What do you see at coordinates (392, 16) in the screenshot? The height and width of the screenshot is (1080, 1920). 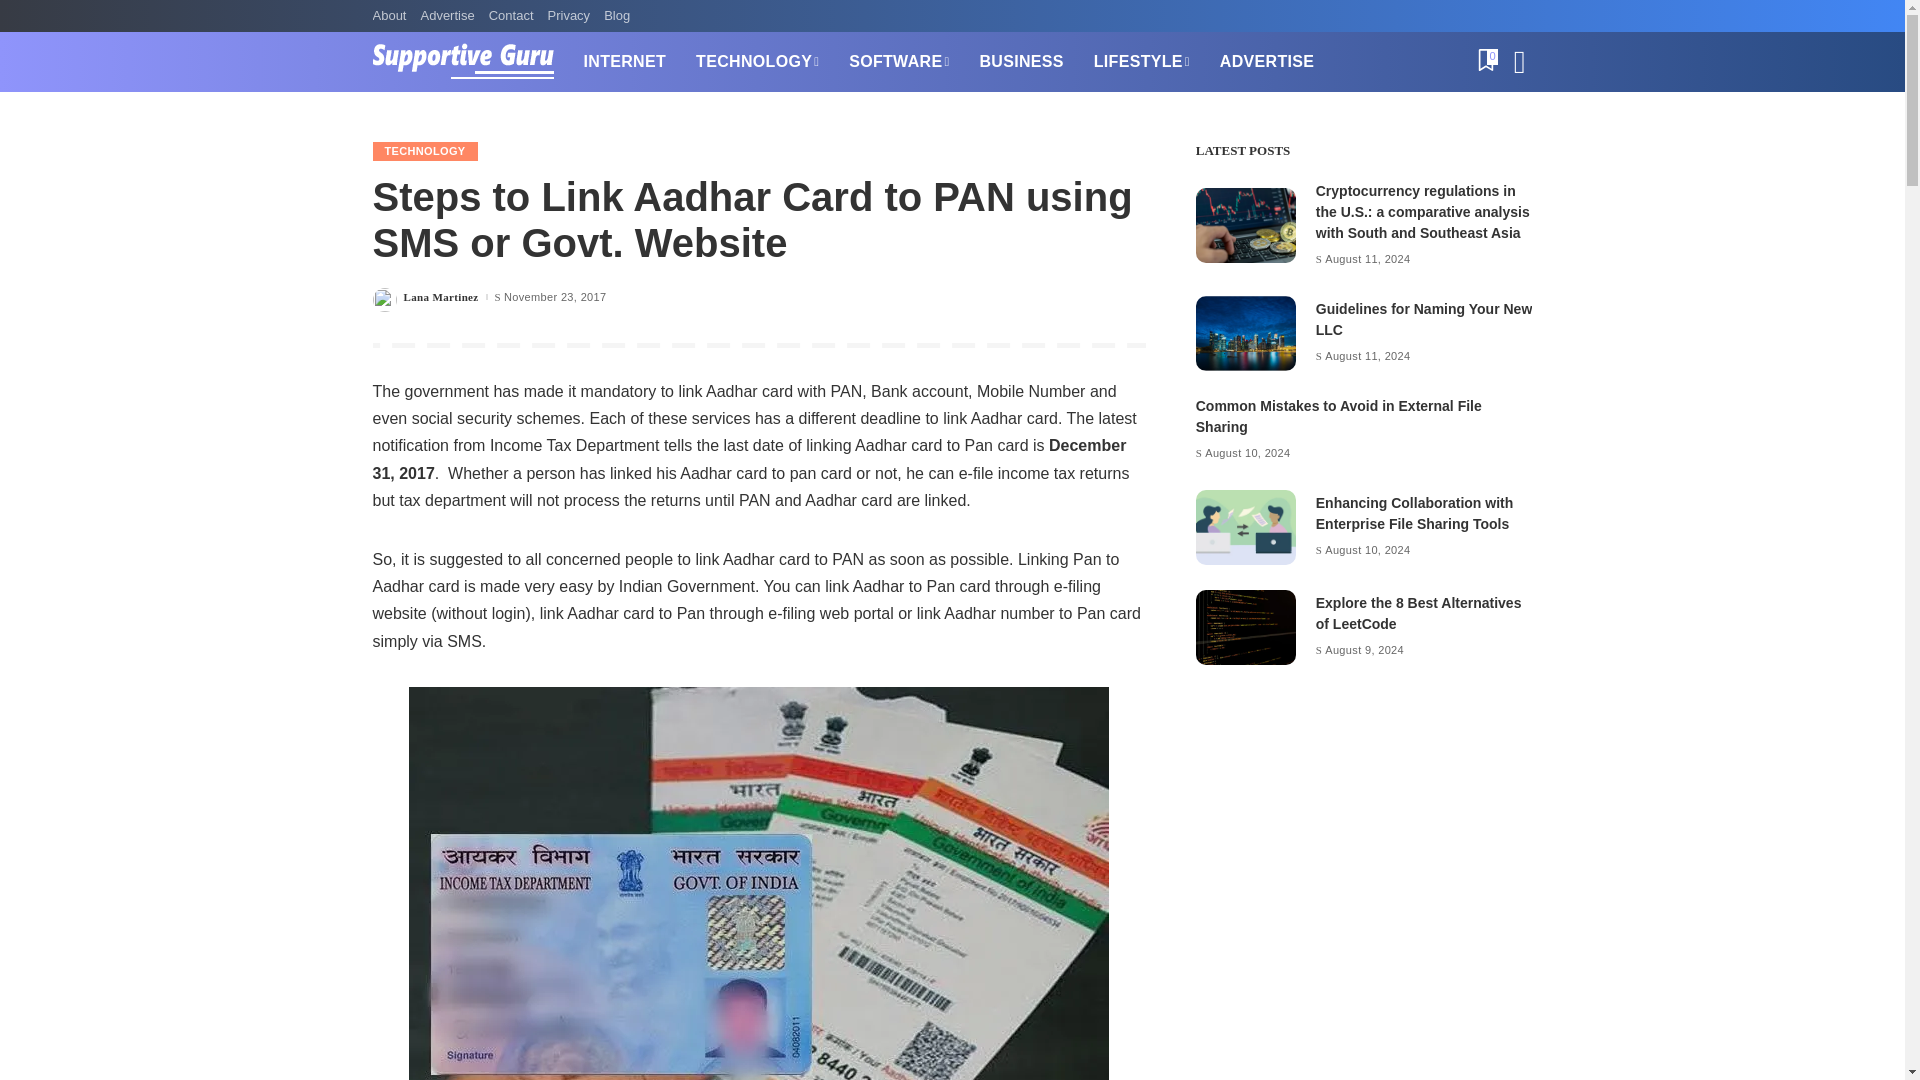 I see `About` at bounding box center [392, 16].